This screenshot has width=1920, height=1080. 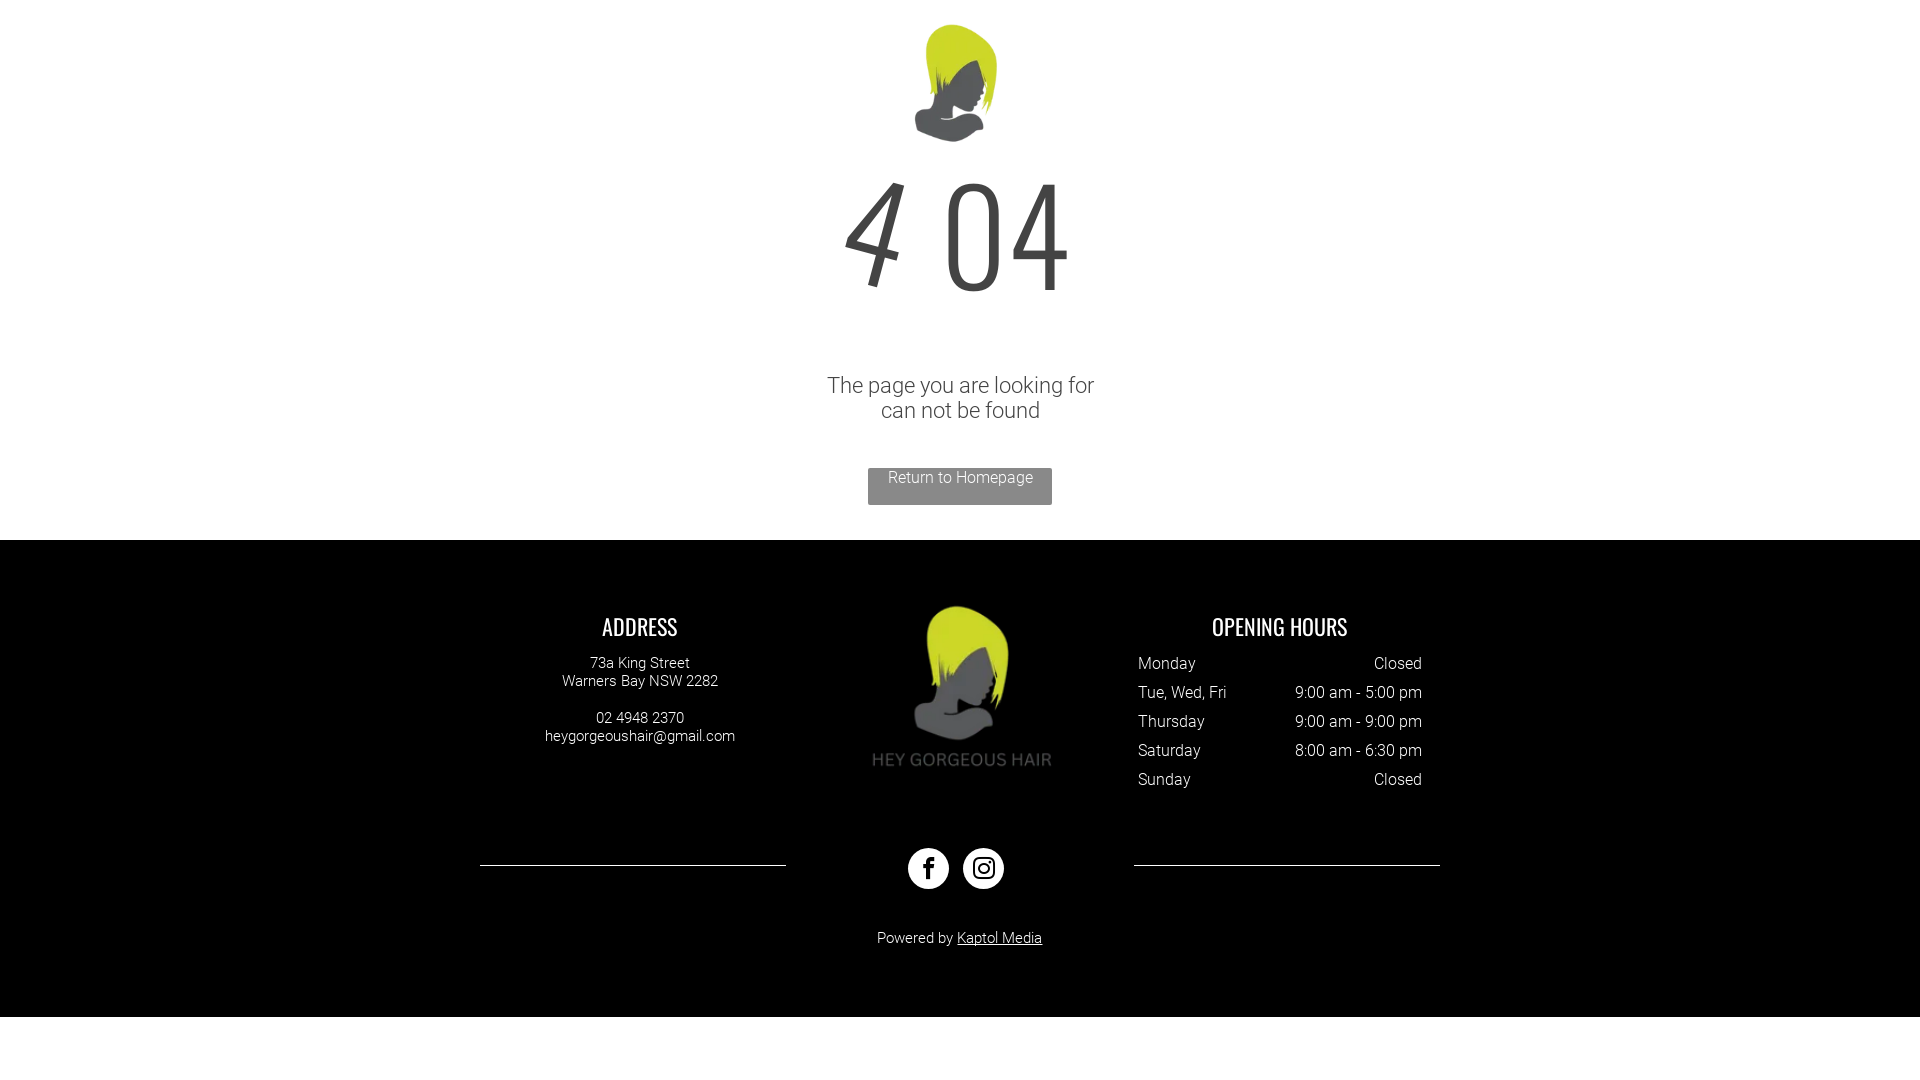 I want to click on 4948 2370, so click(x=1734, y=78).